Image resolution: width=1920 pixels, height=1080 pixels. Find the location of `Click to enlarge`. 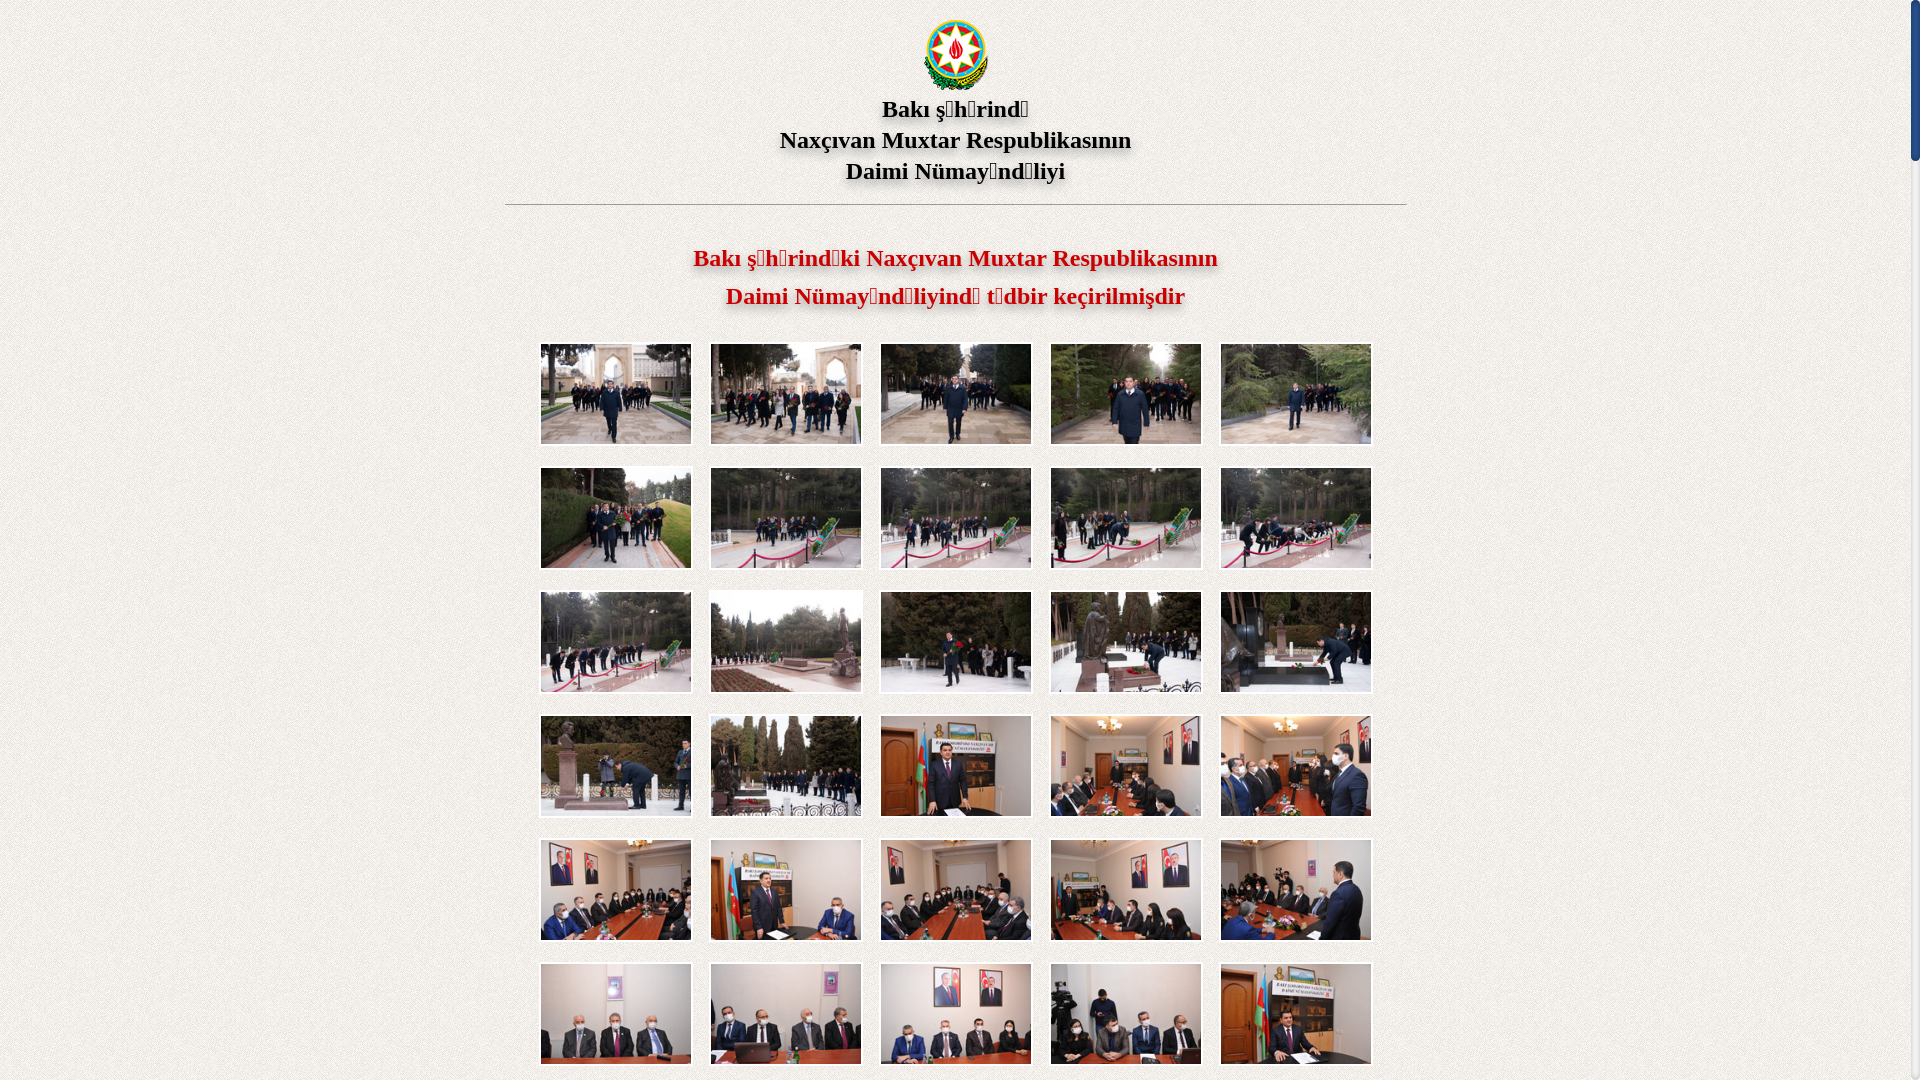

Click to enlarge is located at coordinates (1125, 518).